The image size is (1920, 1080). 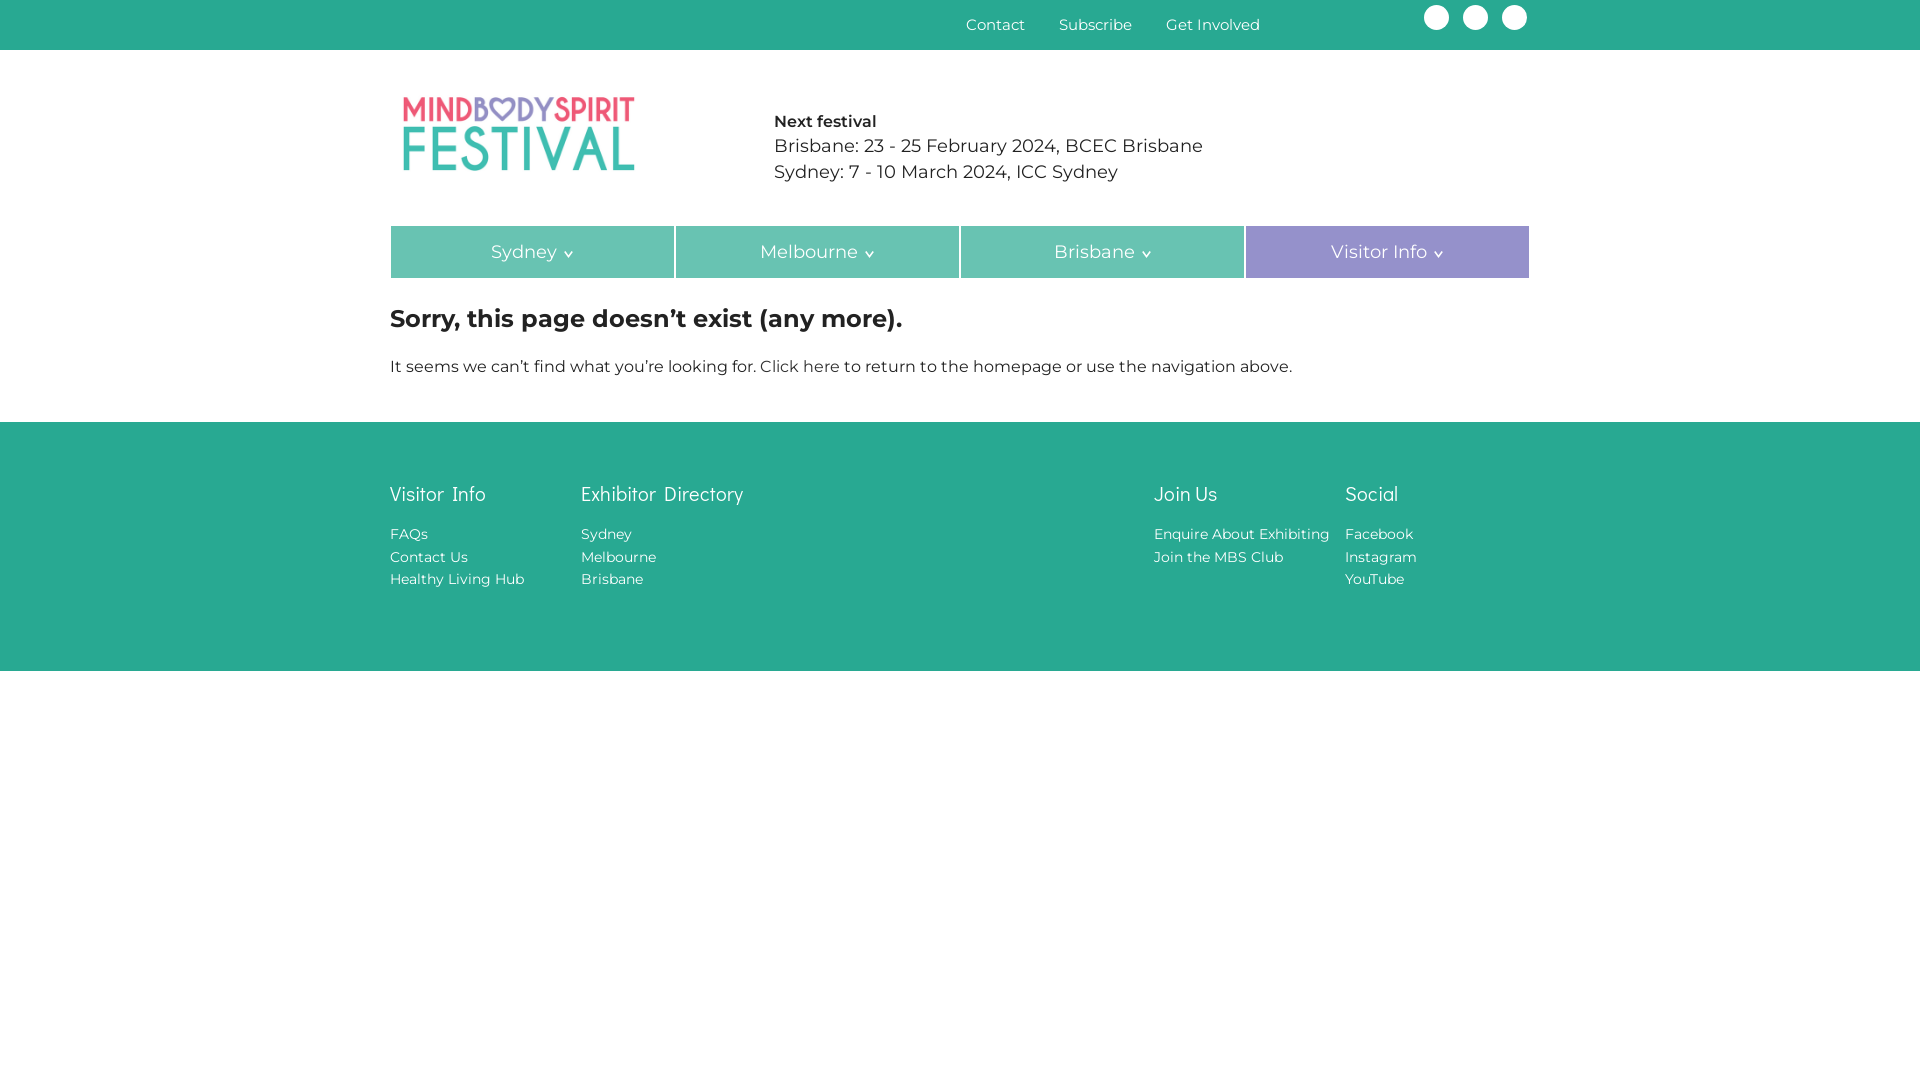 What do you see at coordinates (1388, 252) in the screenshot?
I see `Visitor Info` at bounding box center [1388, 252].